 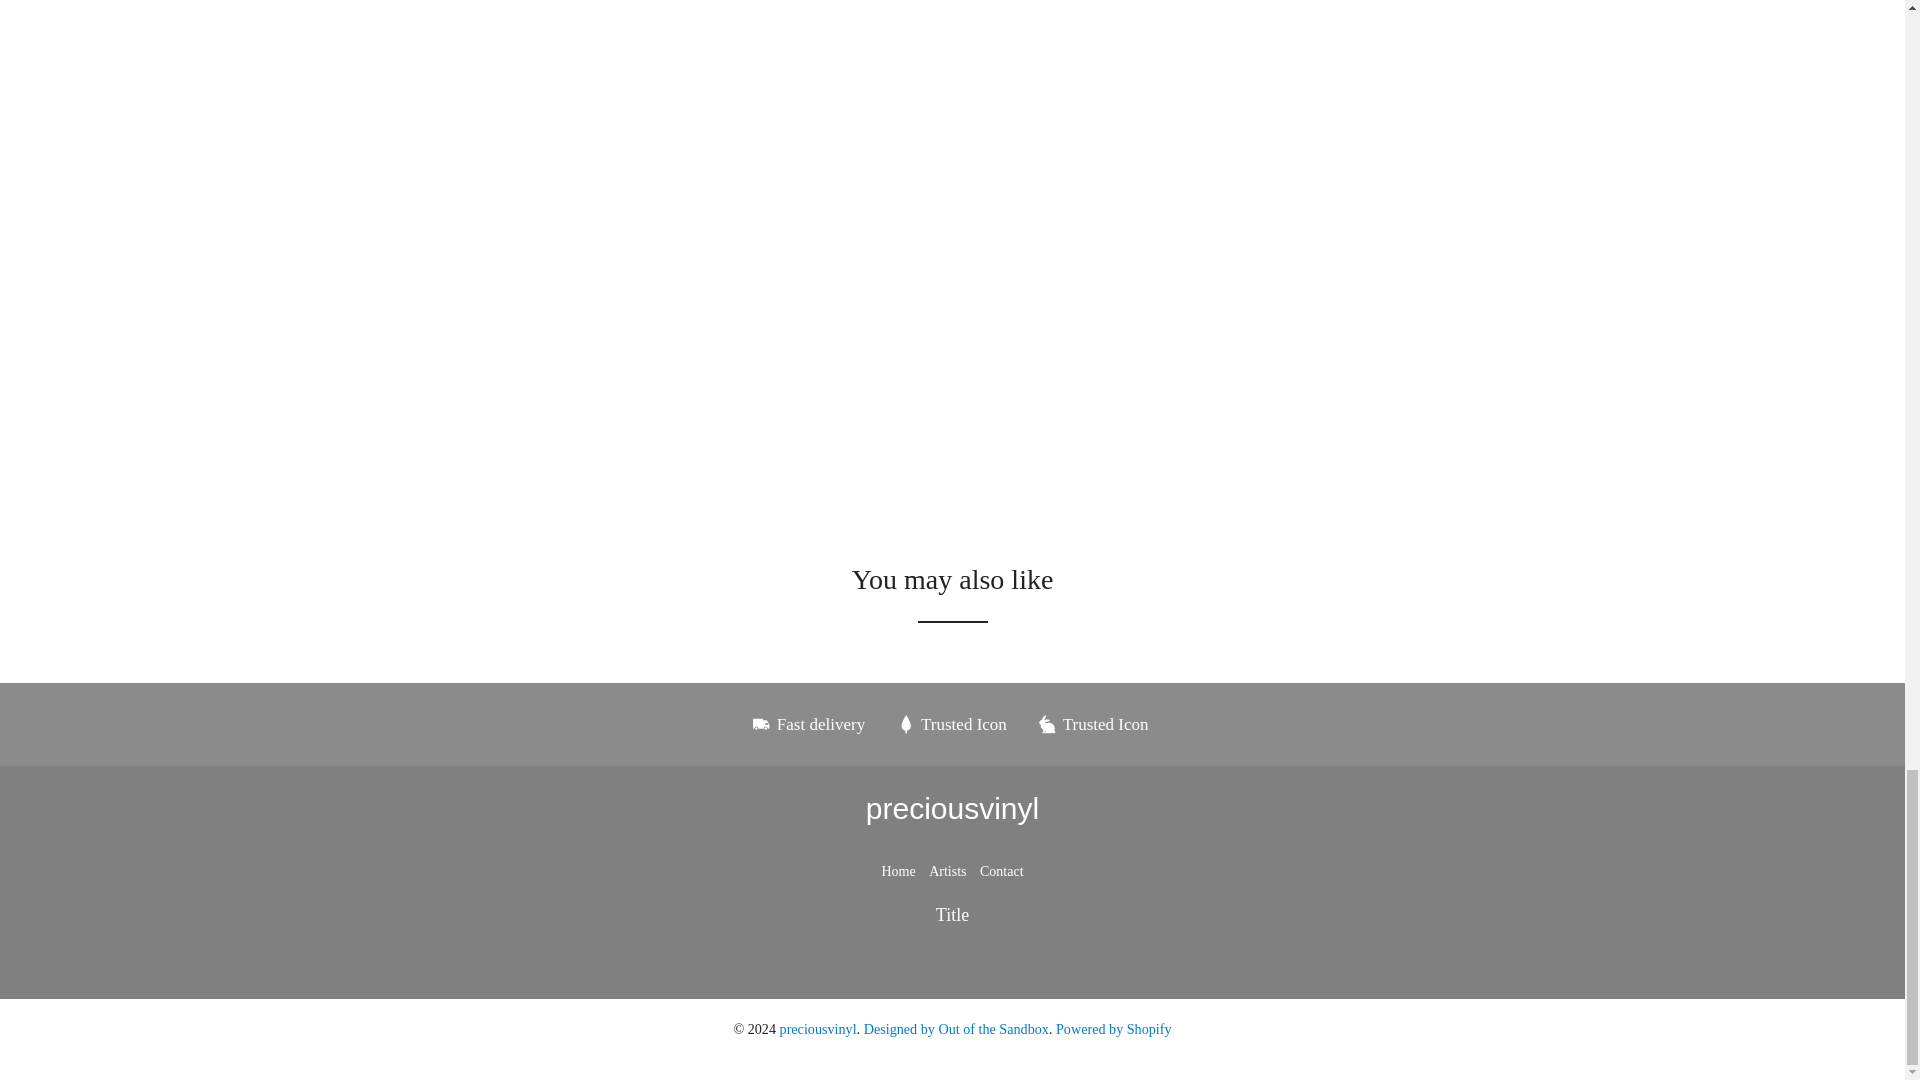 I want to click on Powered by Shopify, so click(x=1114, y=1028).